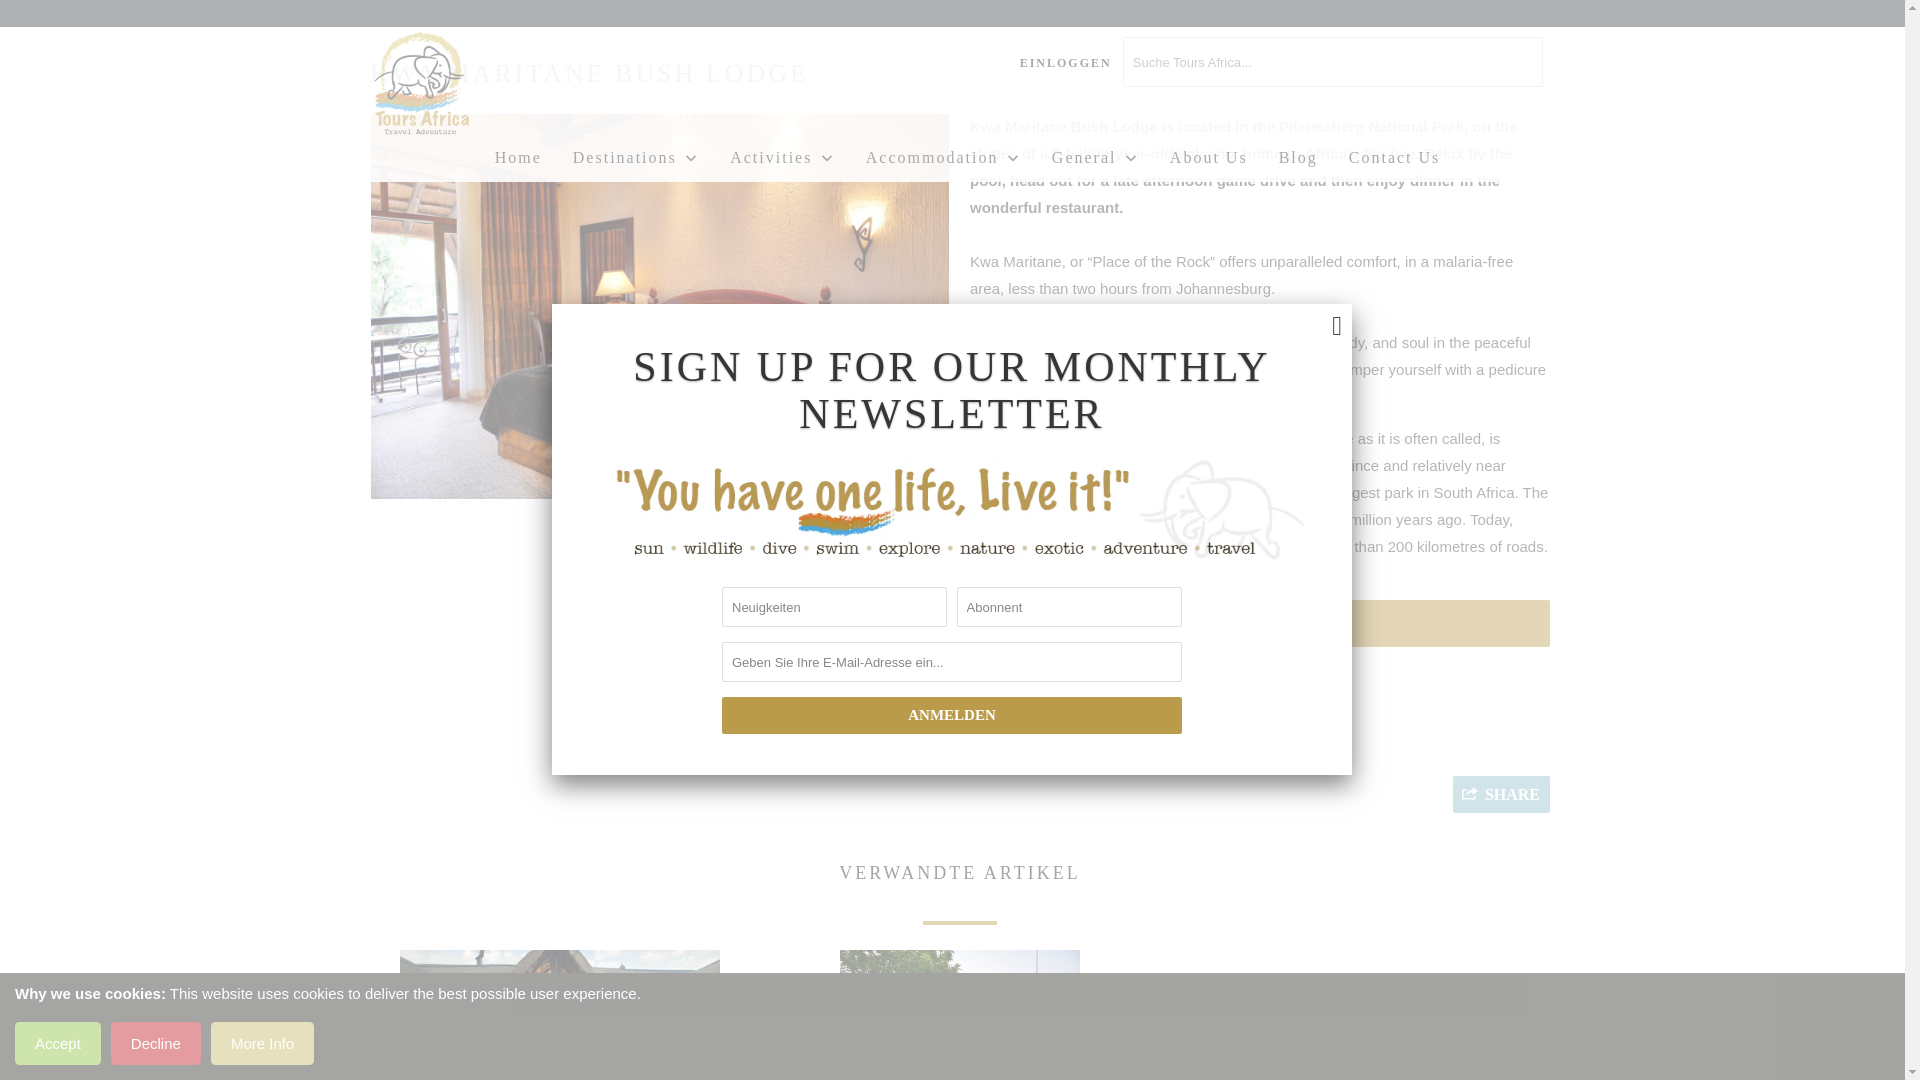  What do you see at coordinates (952, 715) in the screenshot?
I see `Anmelden` at bounding box center [952, 715].